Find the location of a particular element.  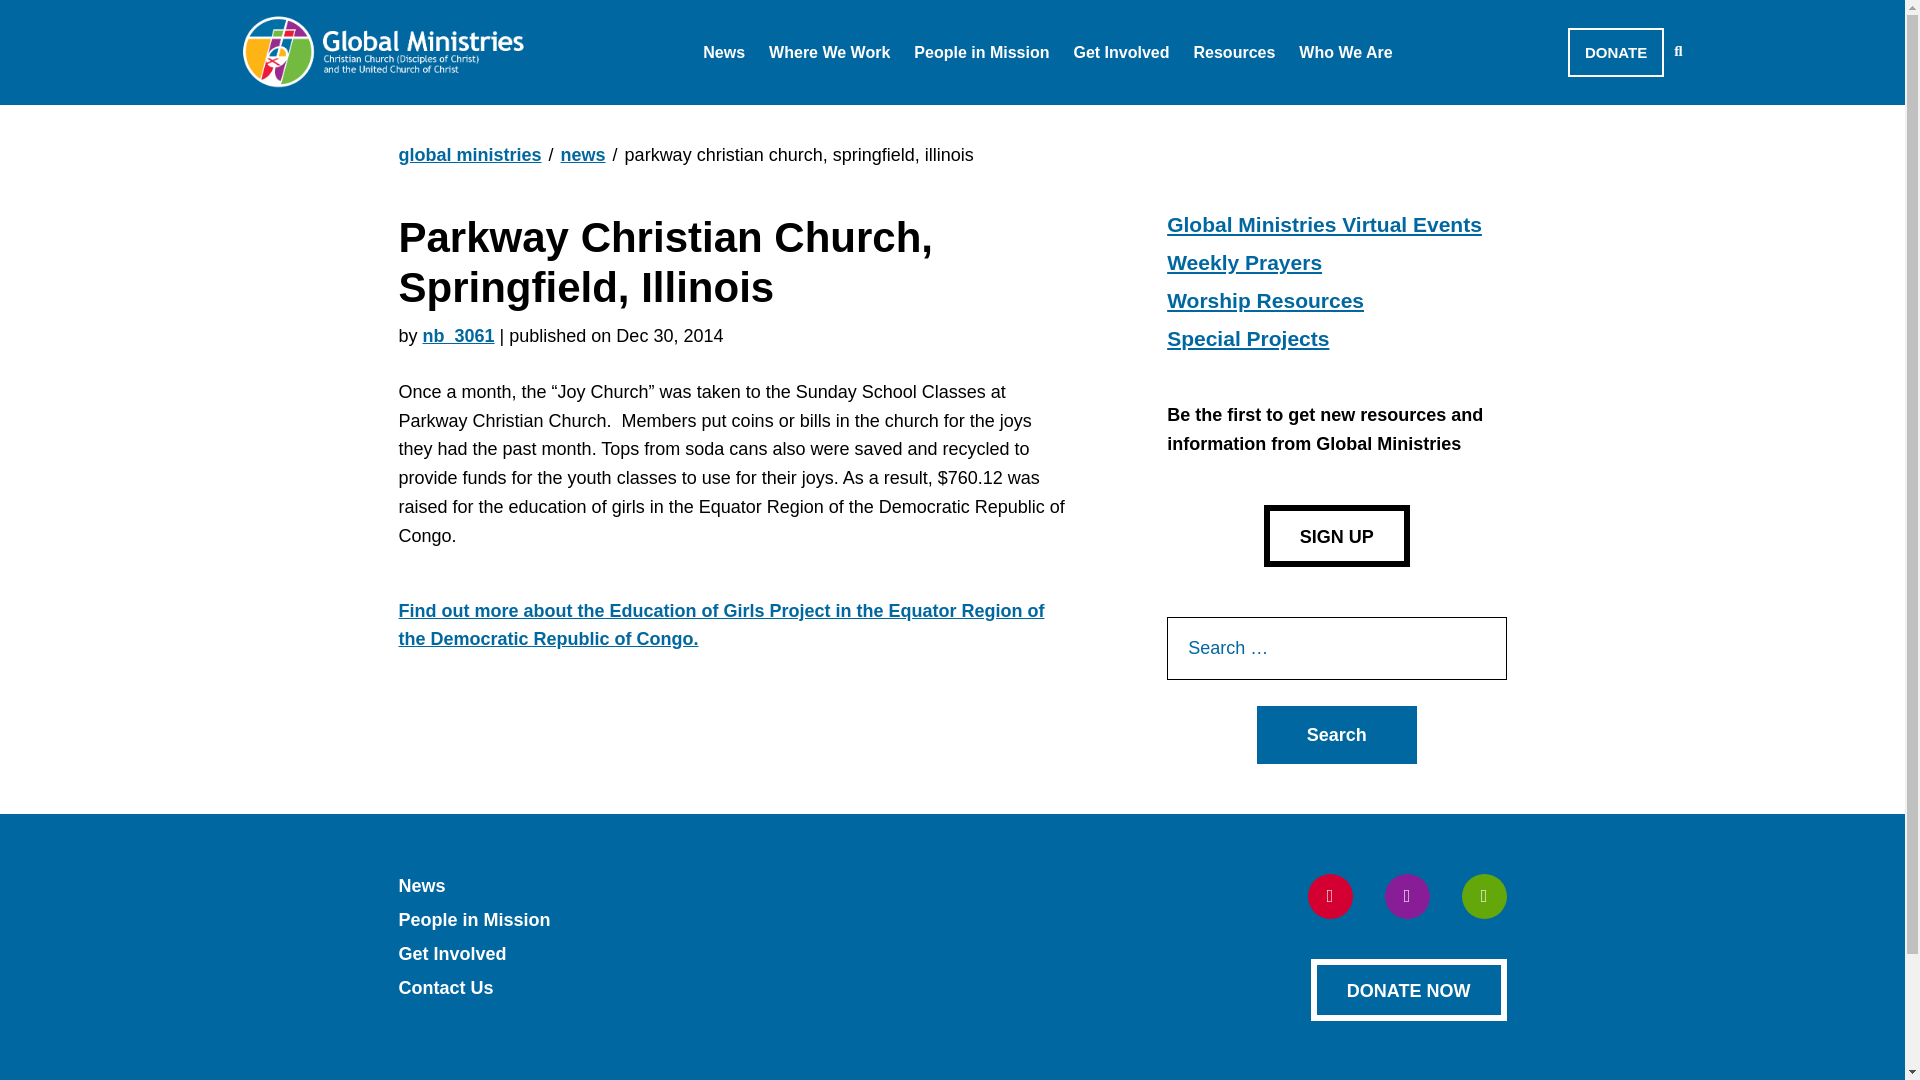

Sign Up is located at coordinates (1336, 536).